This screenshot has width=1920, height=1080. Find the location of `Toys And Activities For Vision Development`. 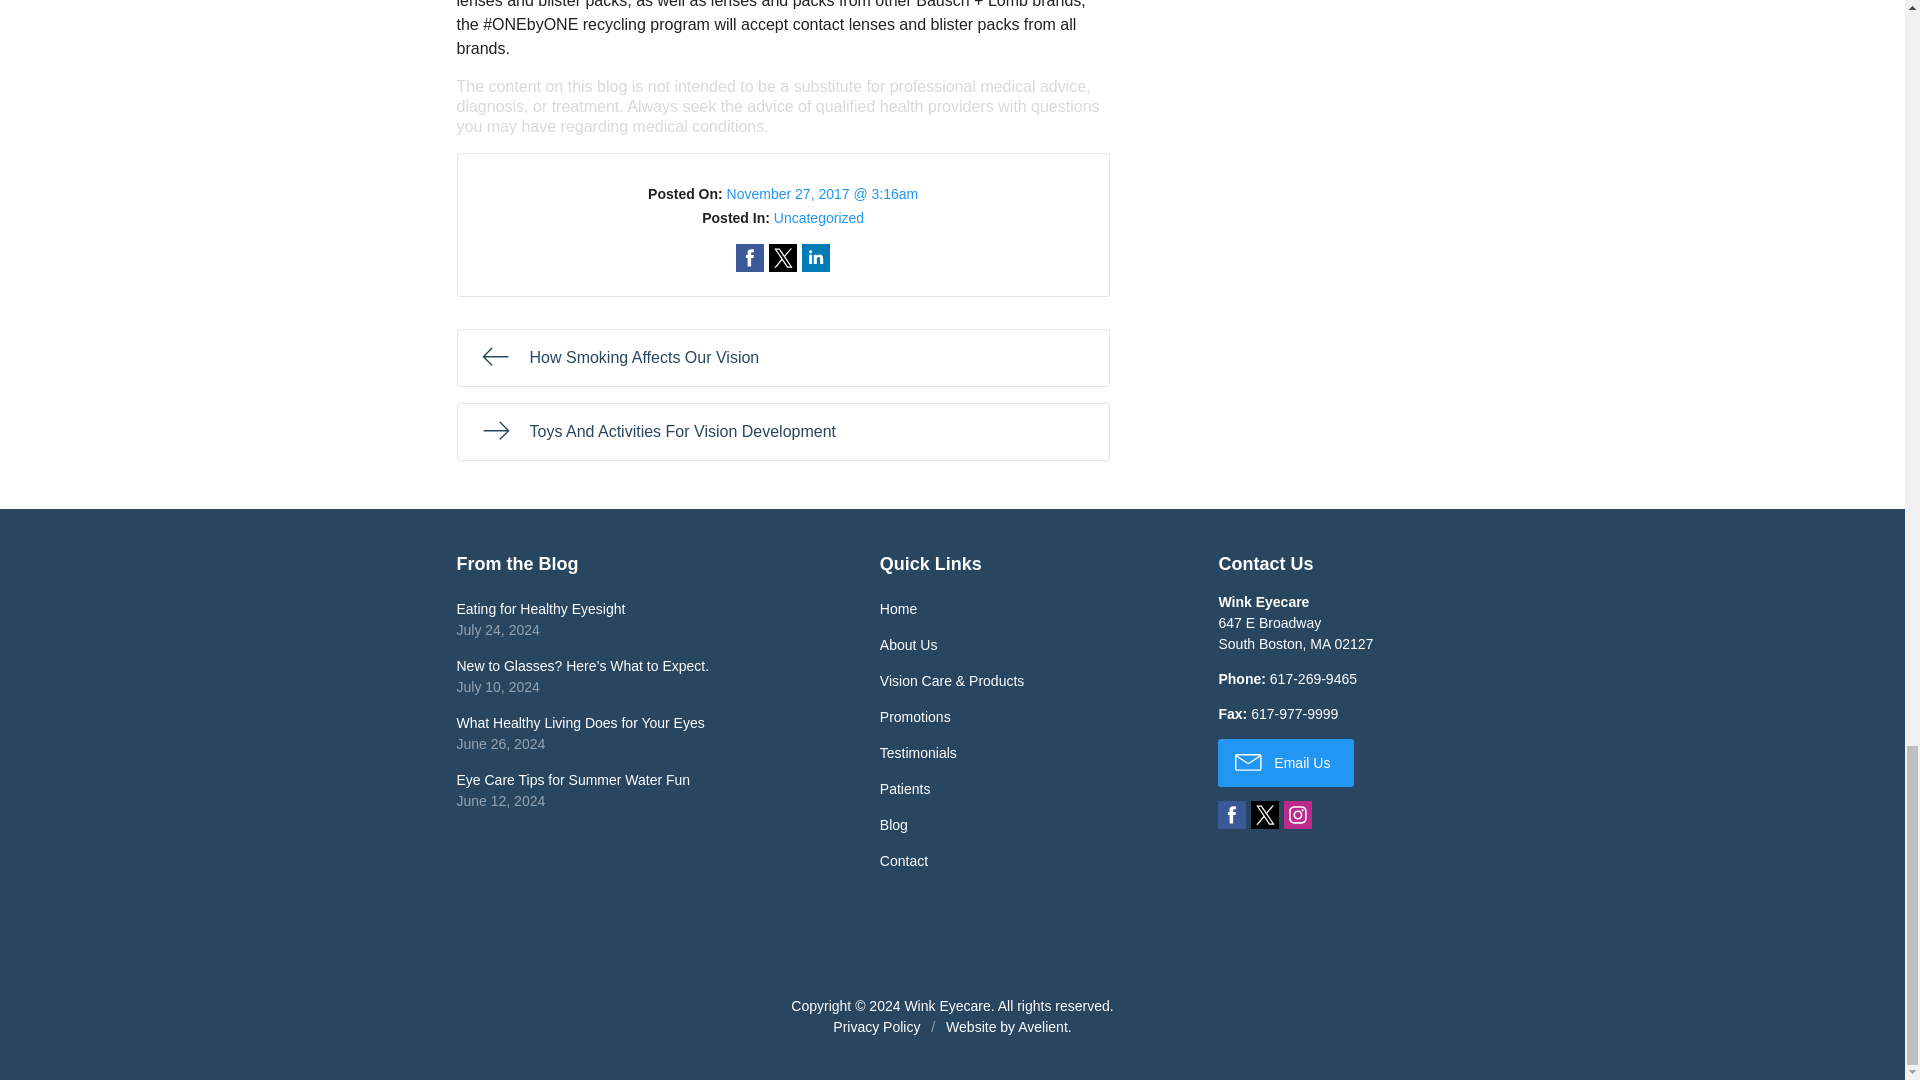

Toys And Activities For Vision Development is located at coordinates (782, 432).